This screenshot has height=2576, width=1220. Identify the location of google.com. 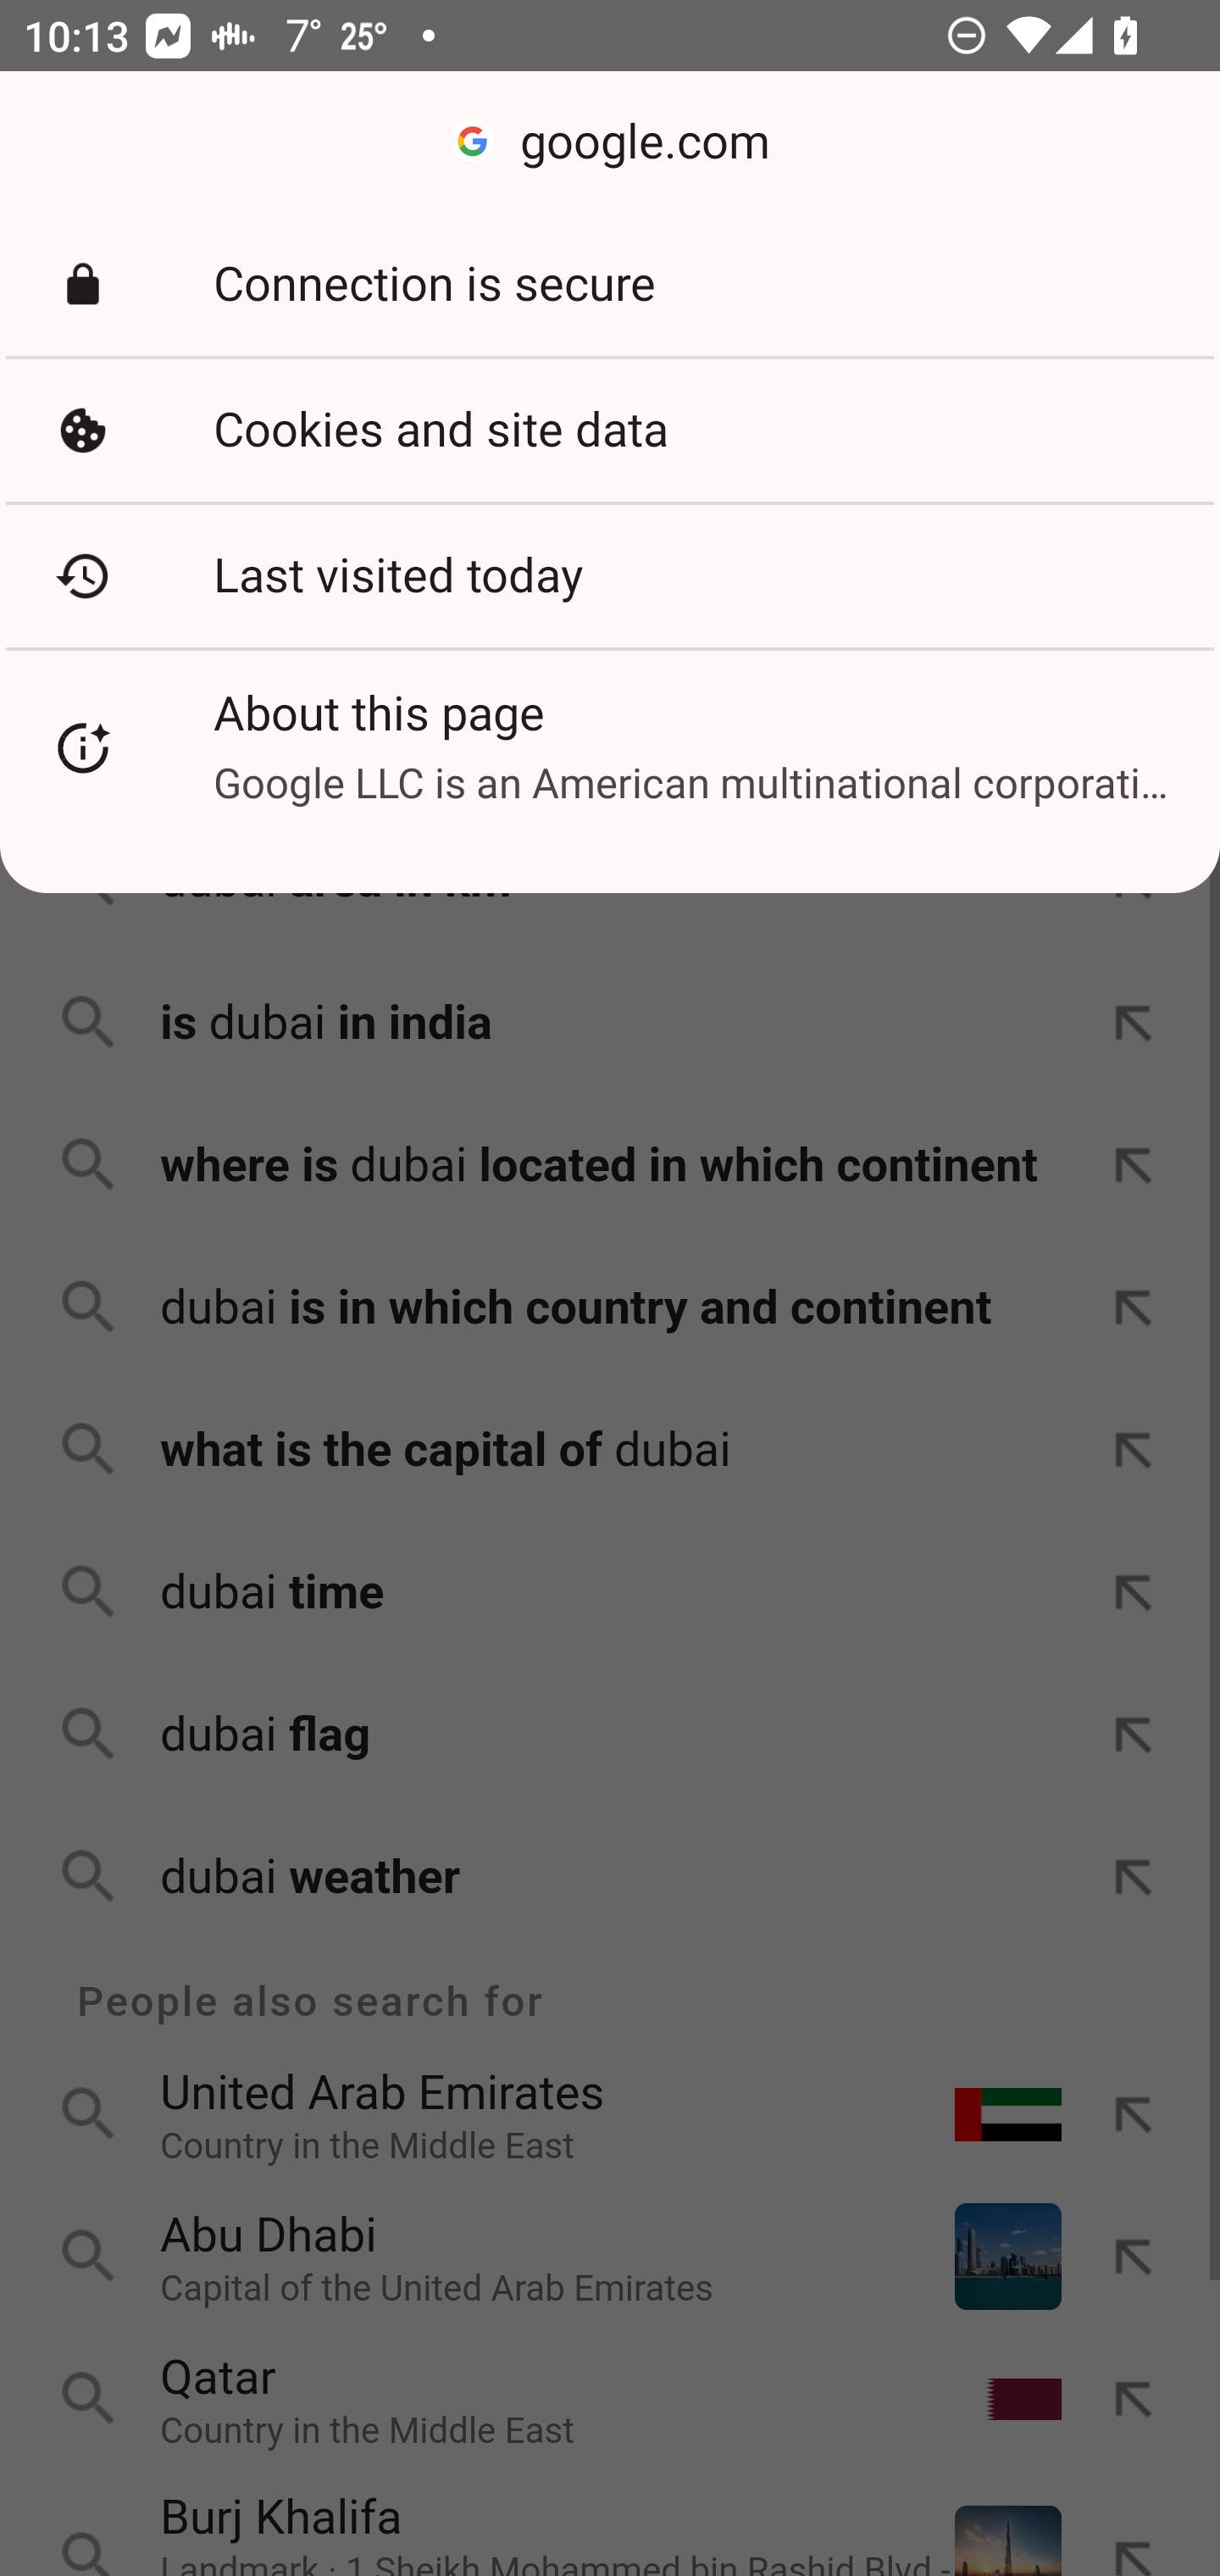
(610, 142).